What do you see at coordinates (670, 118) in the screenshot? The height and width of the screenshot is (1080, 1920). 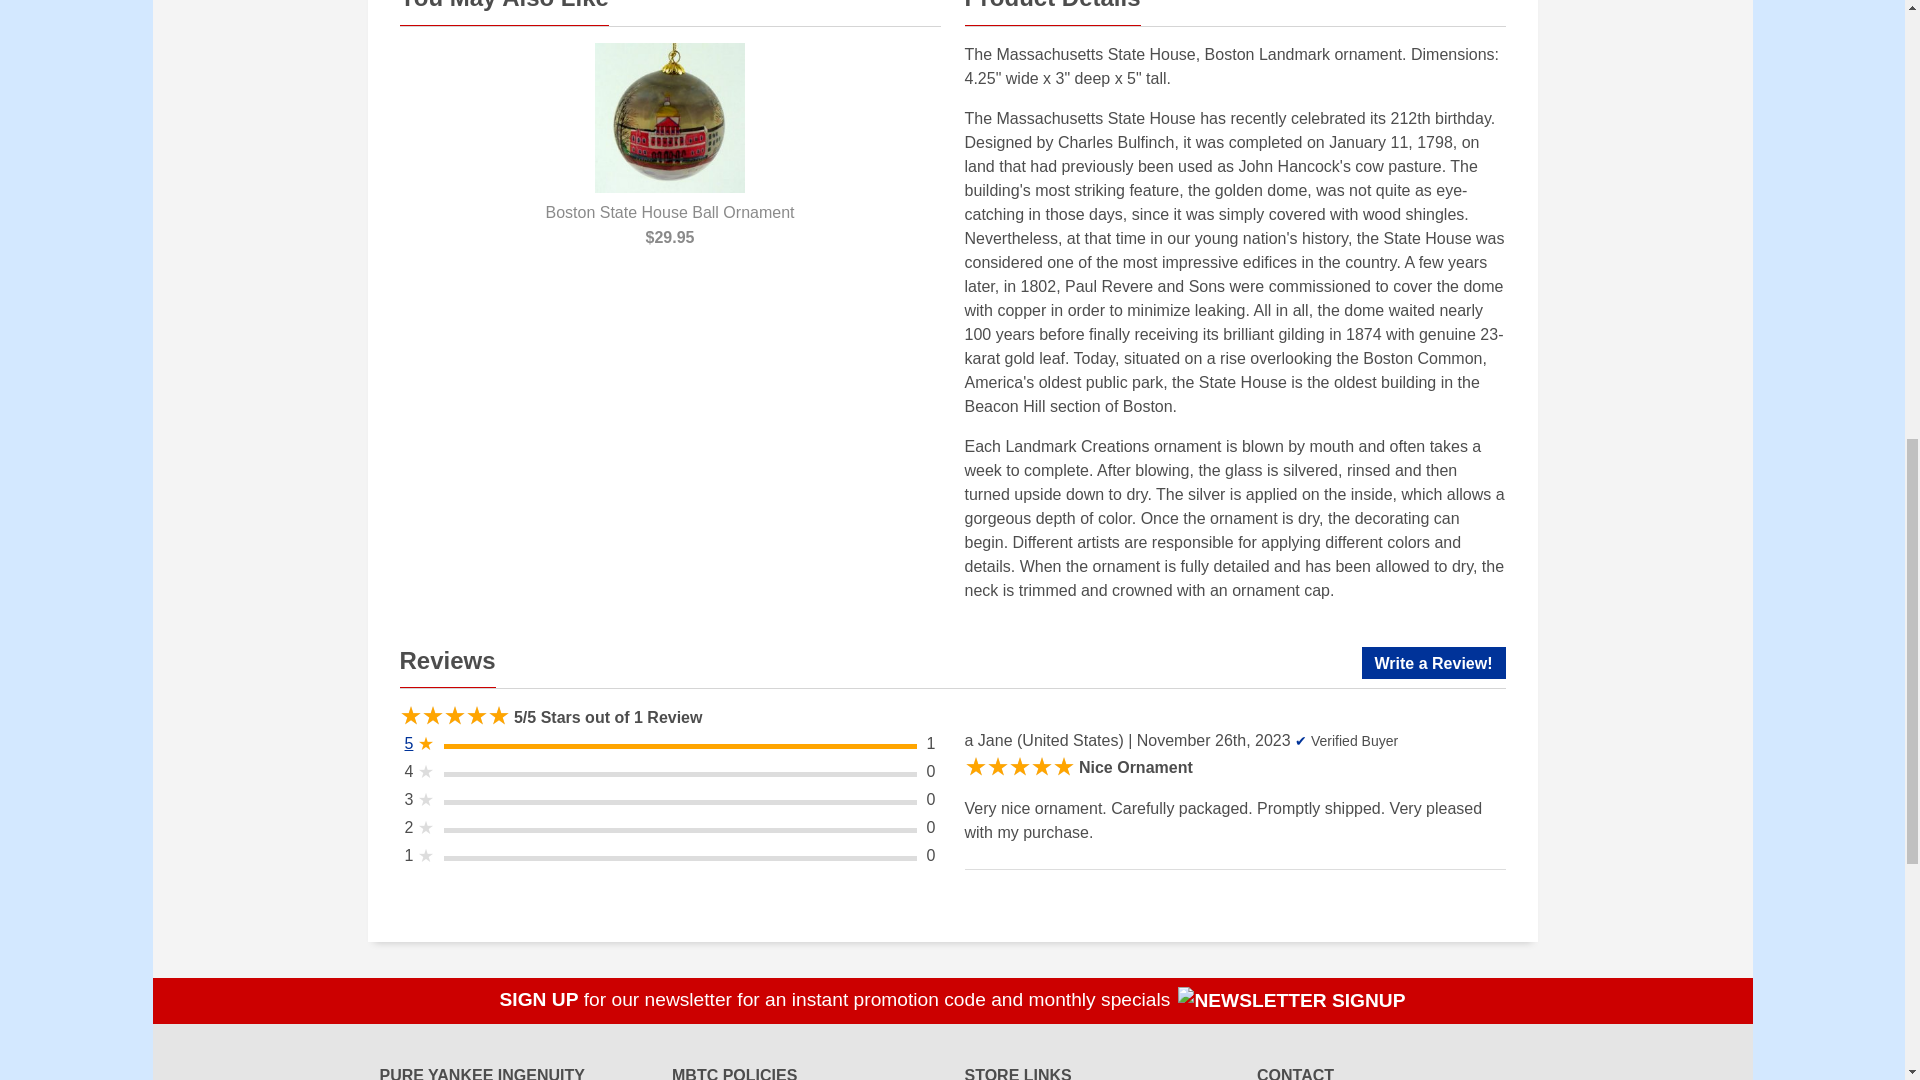 I see `Boston State House Ball Ornament` at bounding box center [670, 118].